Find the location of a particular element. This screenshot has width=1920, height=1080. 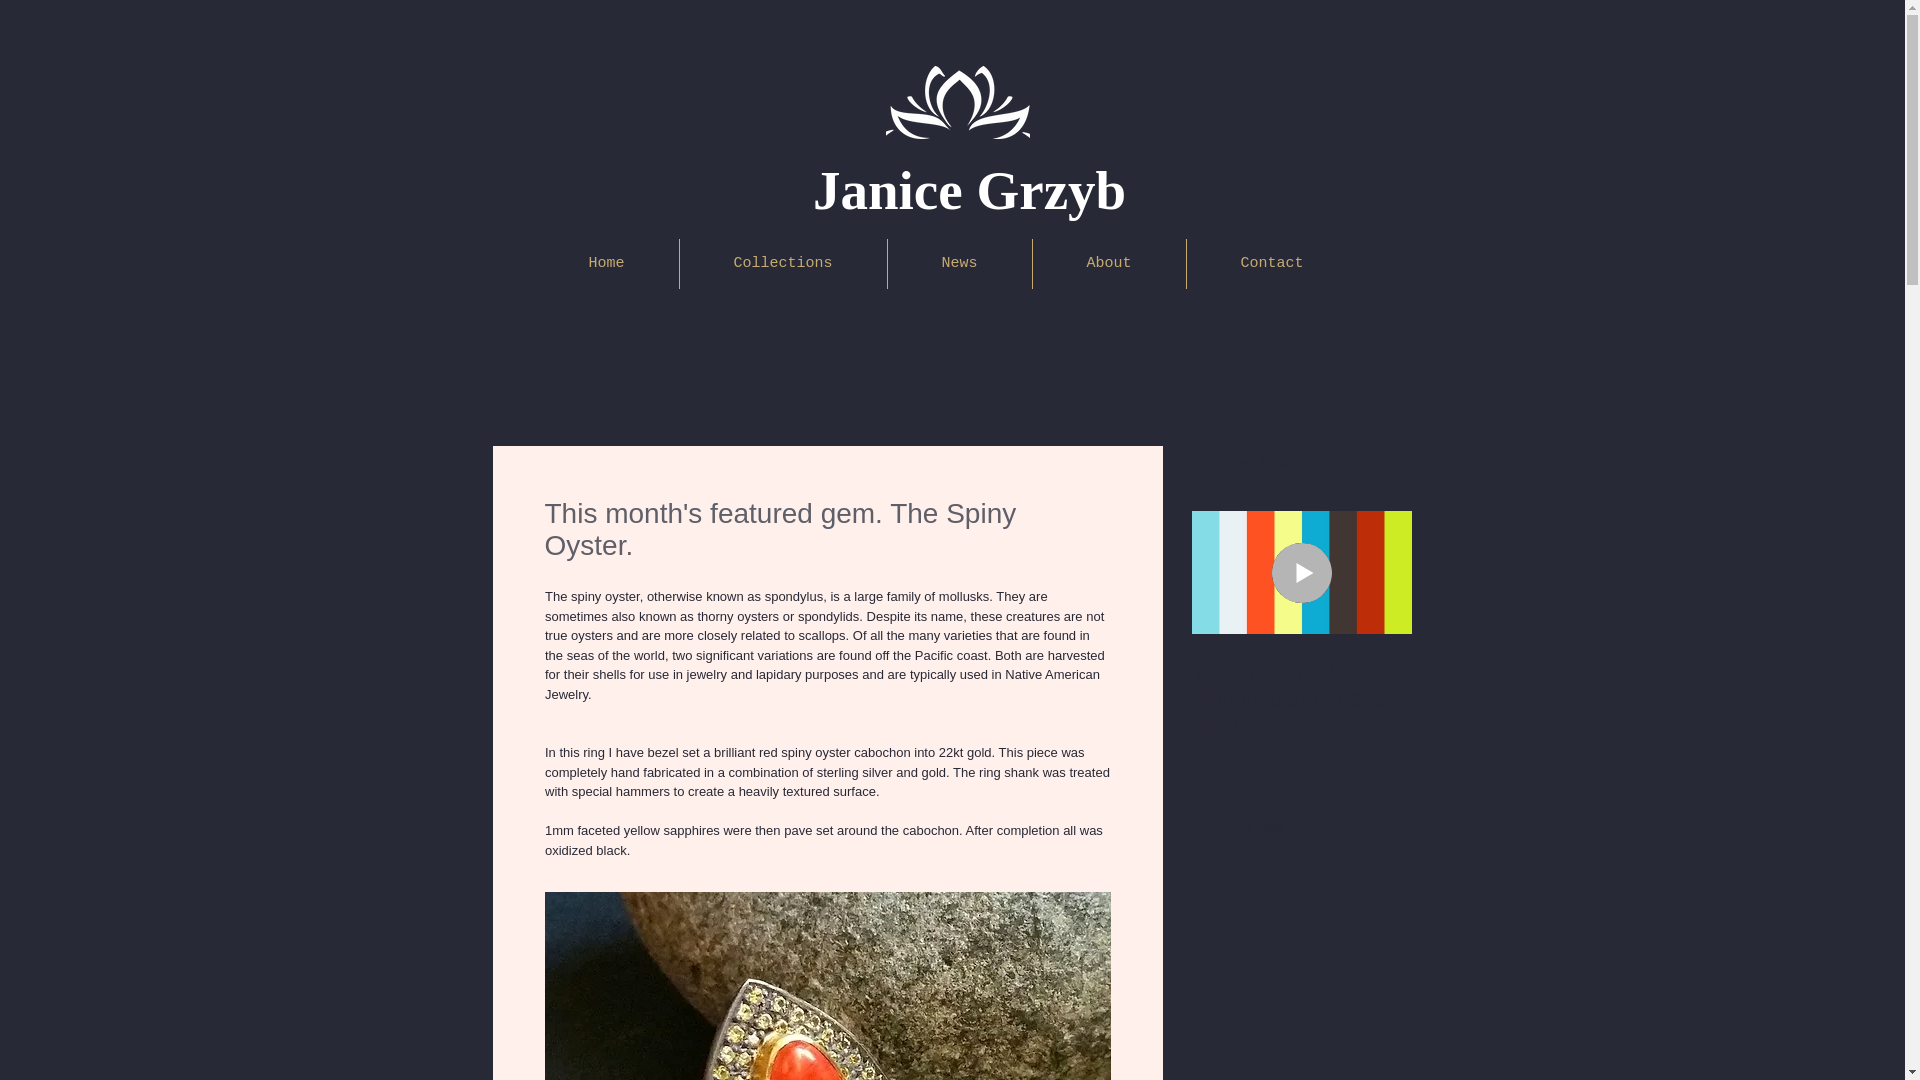

News is located at coordinates (960, 264).